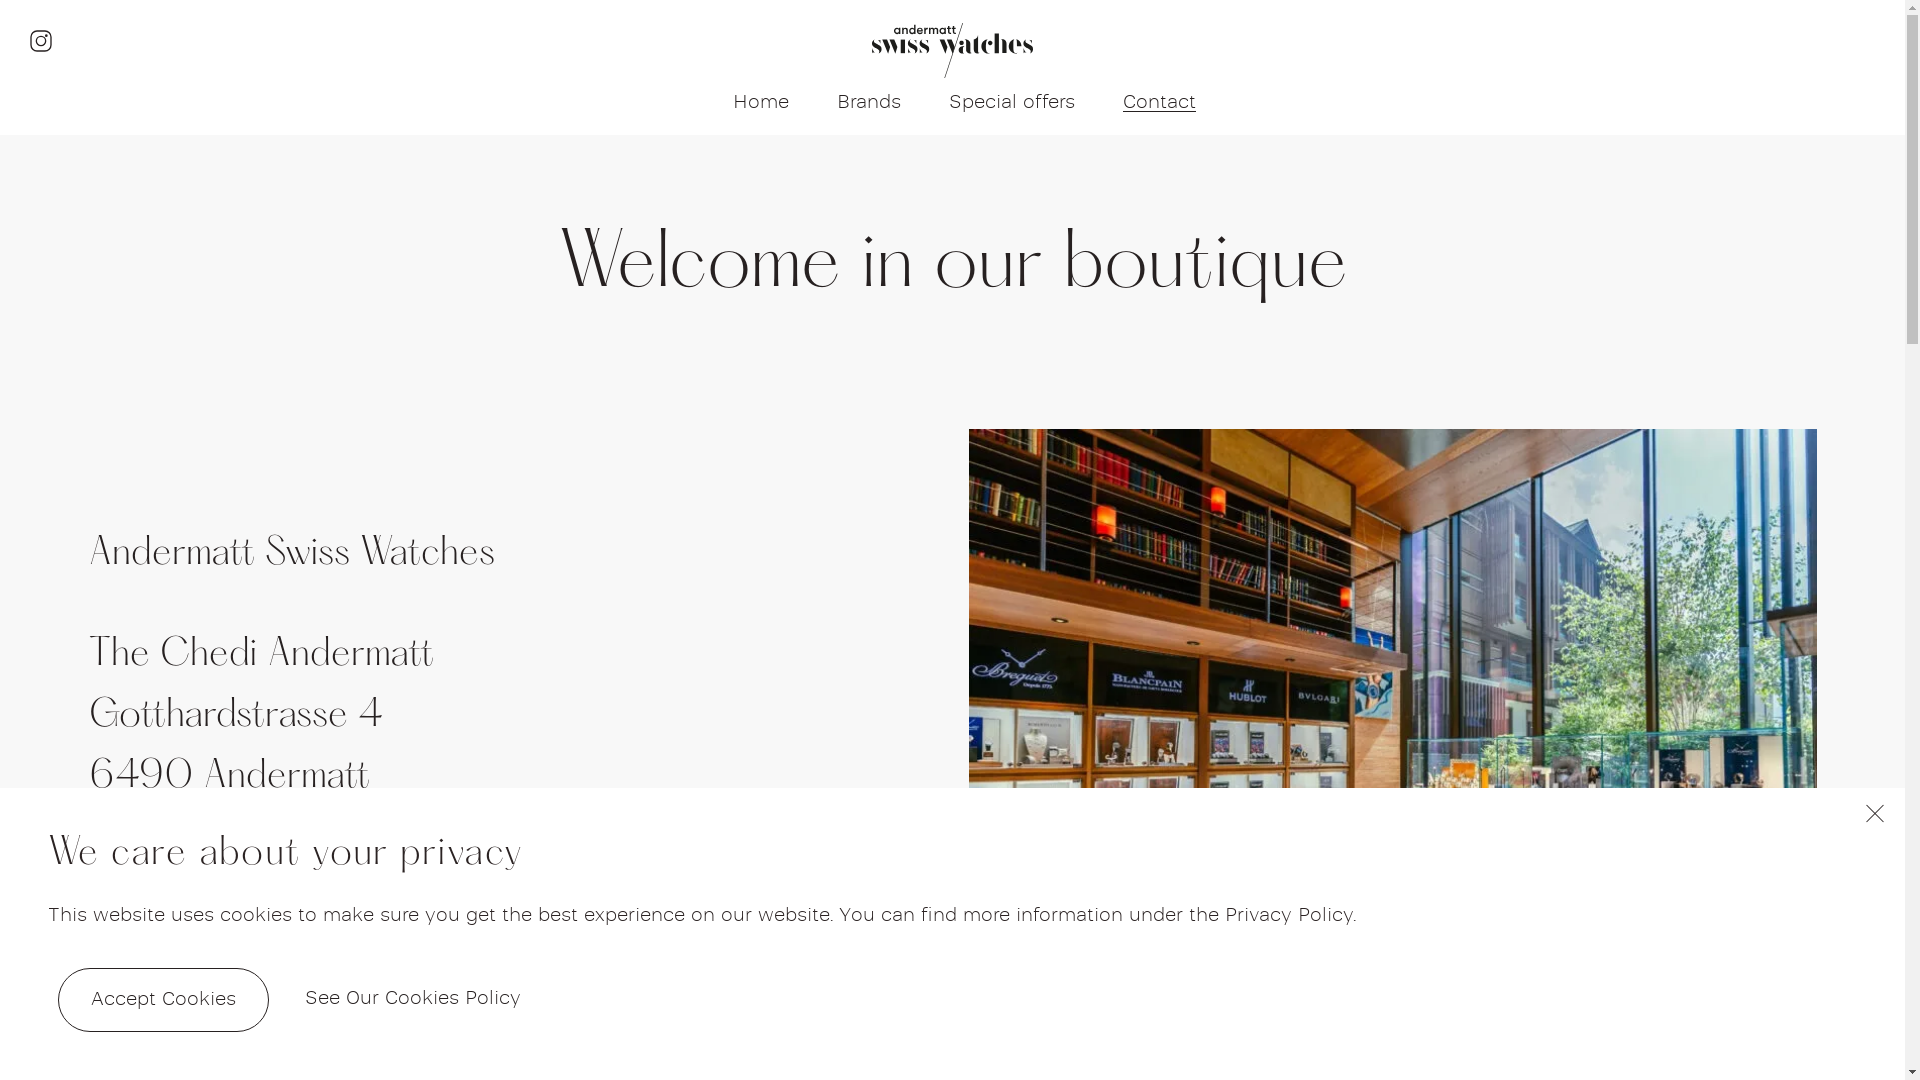 The width and height of the screenshot is (1920, 1080). What do you see at coordinates (236, 879) in the screenshot?
I see `+41 41 888 79 22` at bounding box center [236, 879].